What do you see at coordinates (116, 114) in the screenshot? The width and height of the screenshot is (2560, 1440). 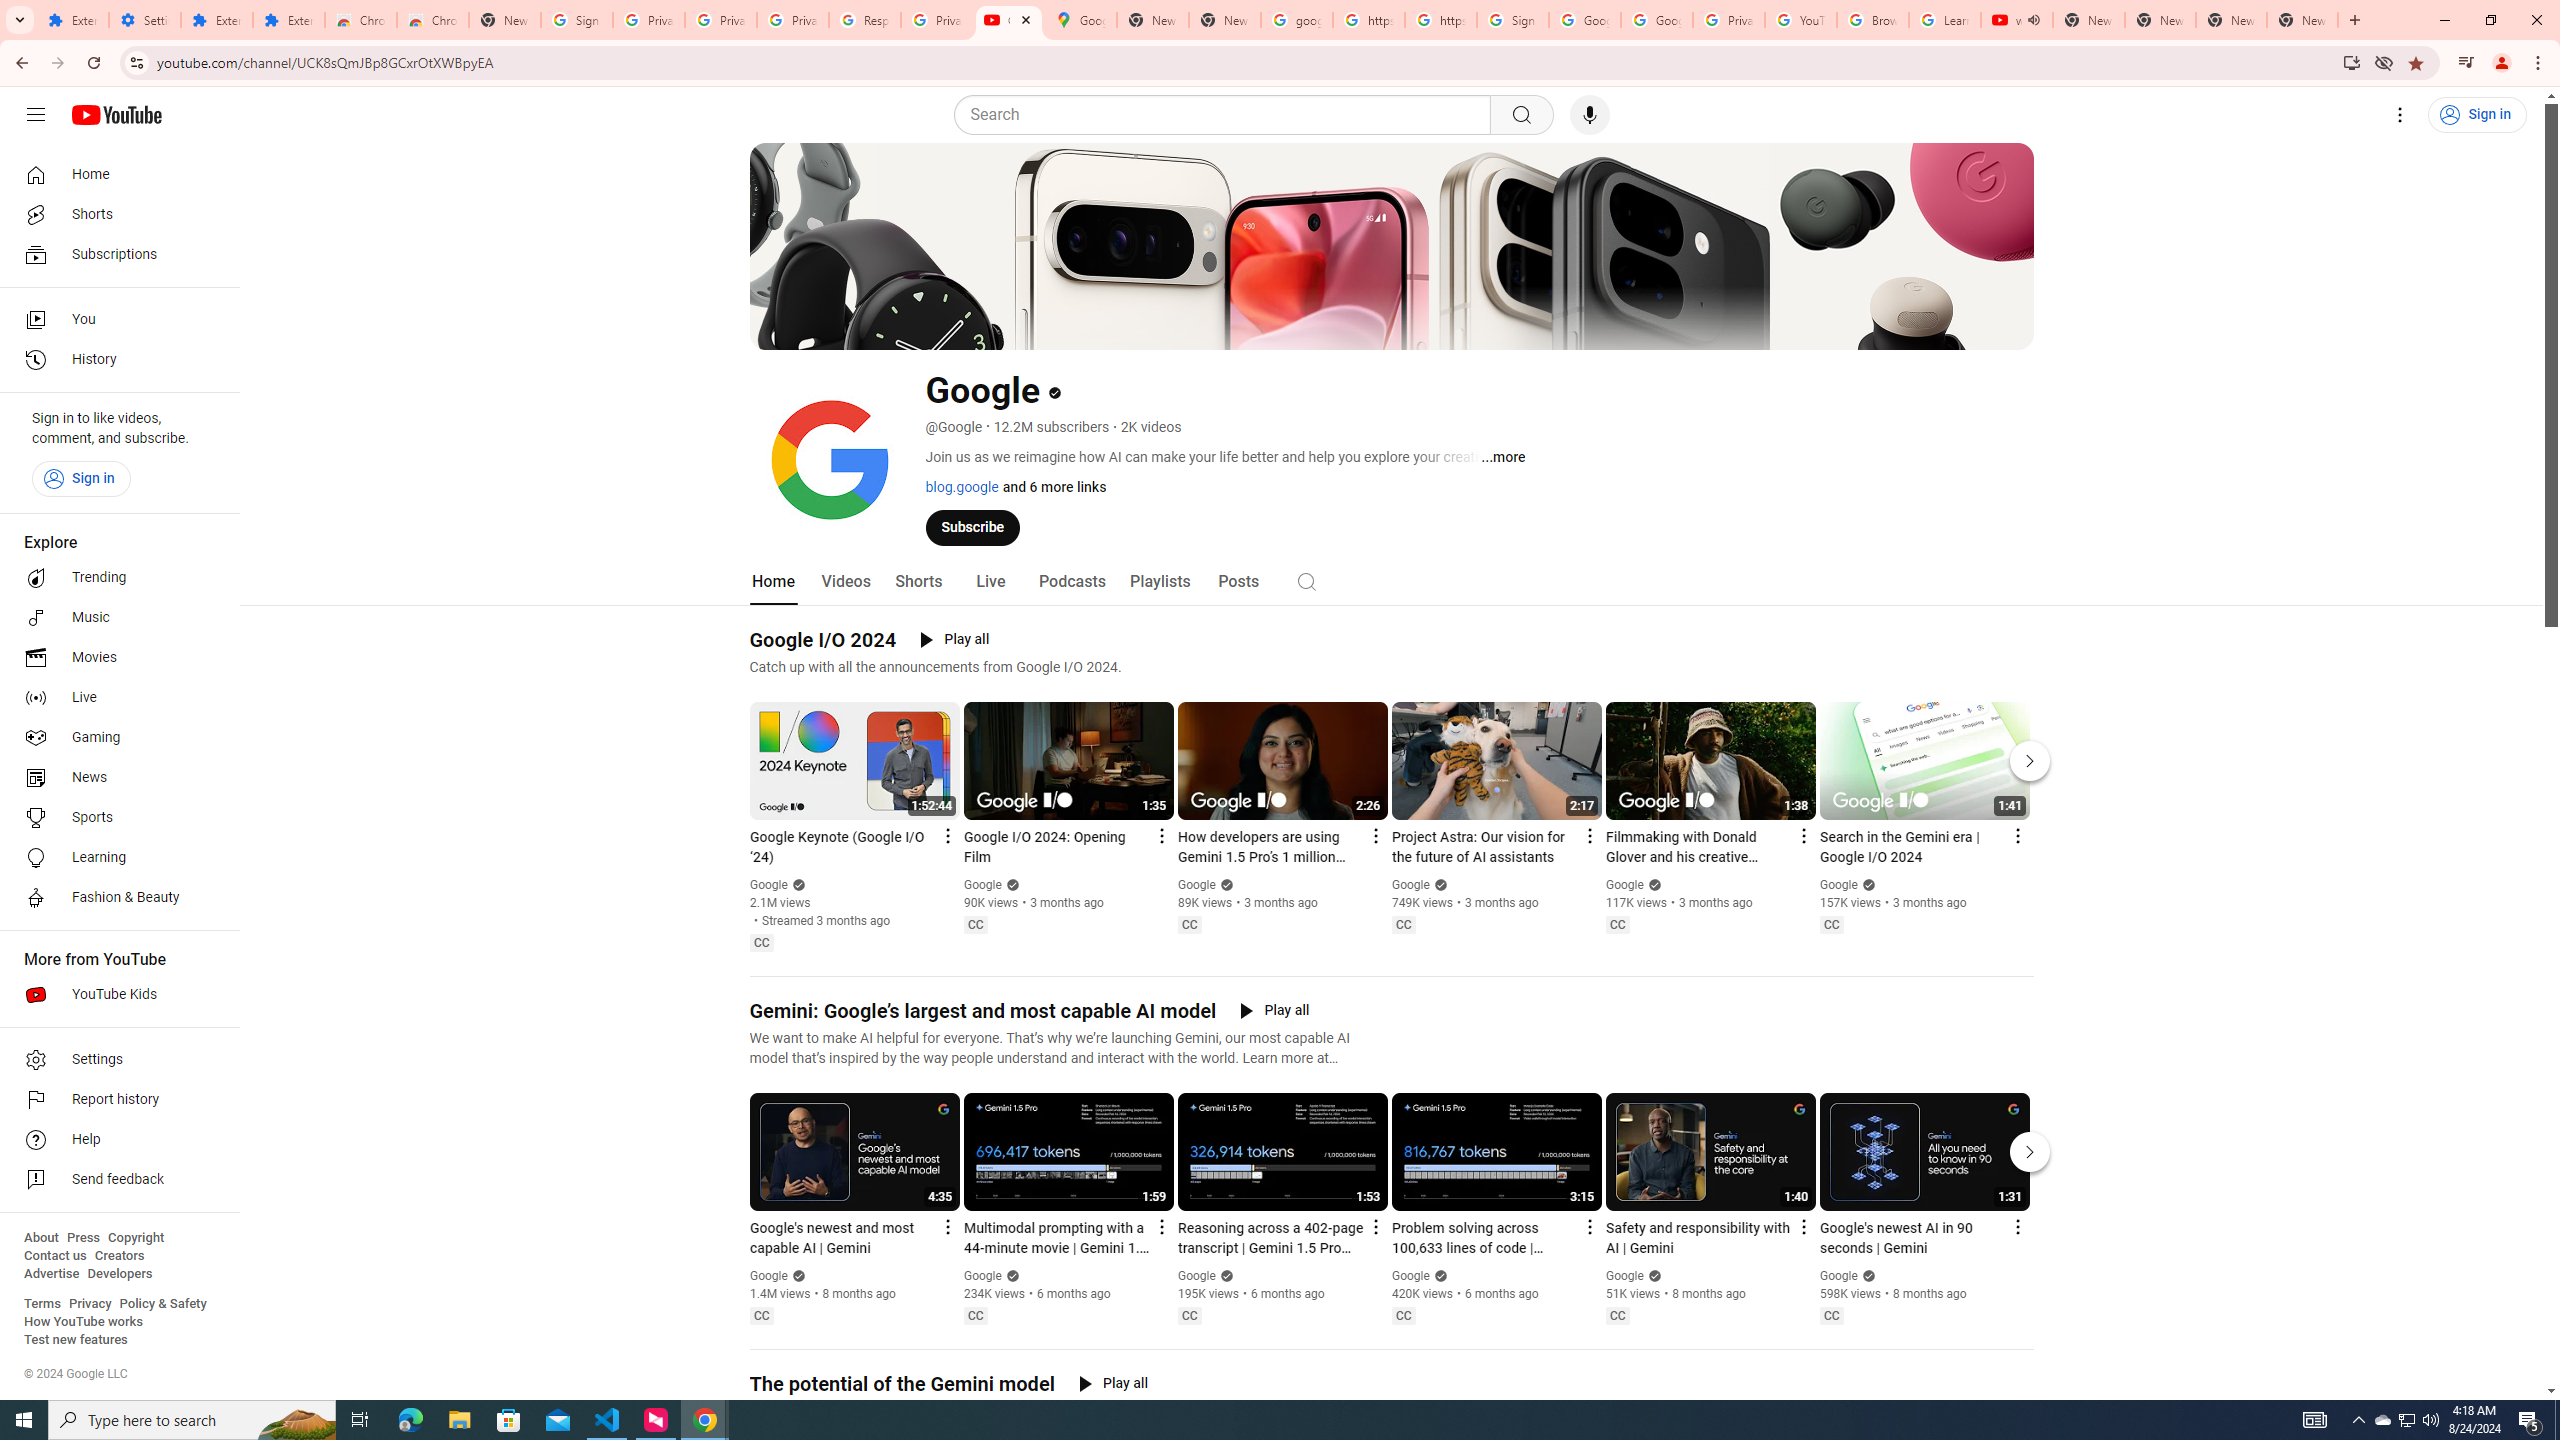 I see `YouTube Home` at bounding box center [116, 114].